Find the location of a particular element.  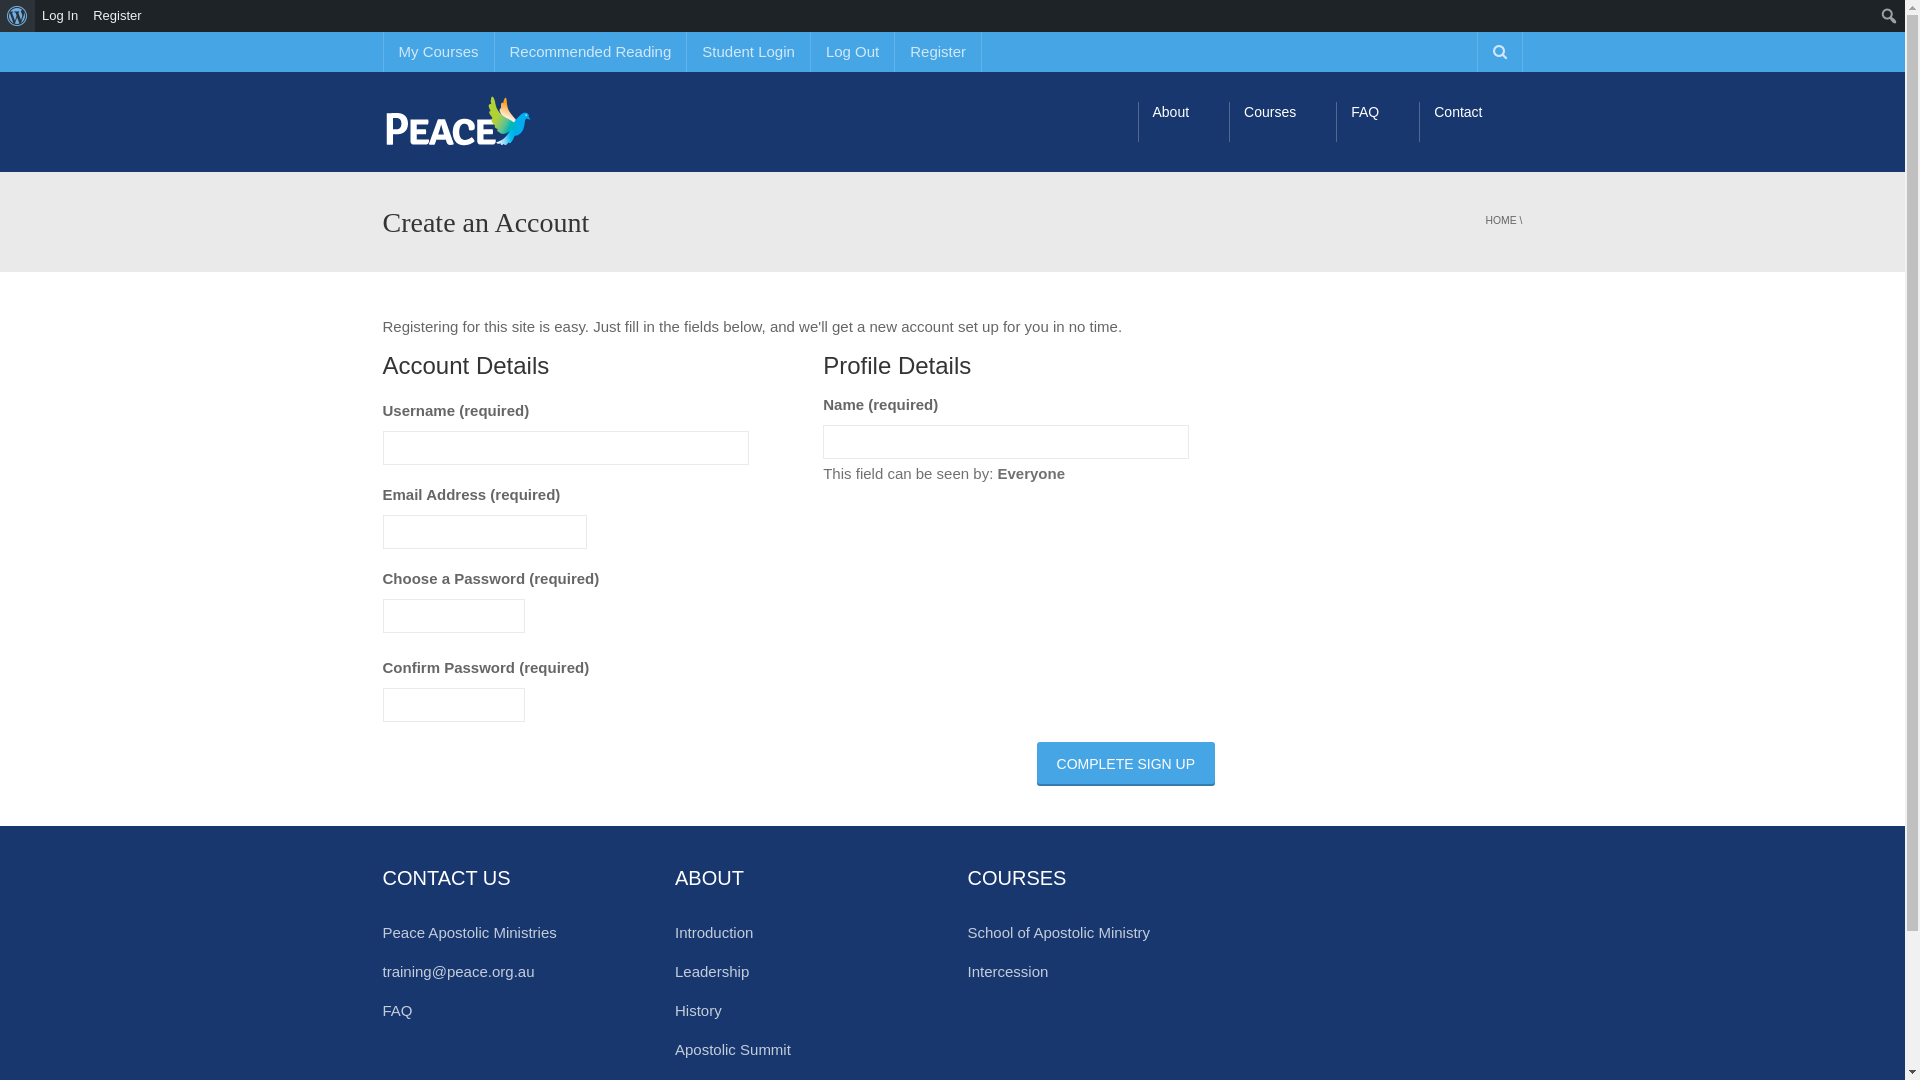

Courses is located at coordinates (1282, 122).